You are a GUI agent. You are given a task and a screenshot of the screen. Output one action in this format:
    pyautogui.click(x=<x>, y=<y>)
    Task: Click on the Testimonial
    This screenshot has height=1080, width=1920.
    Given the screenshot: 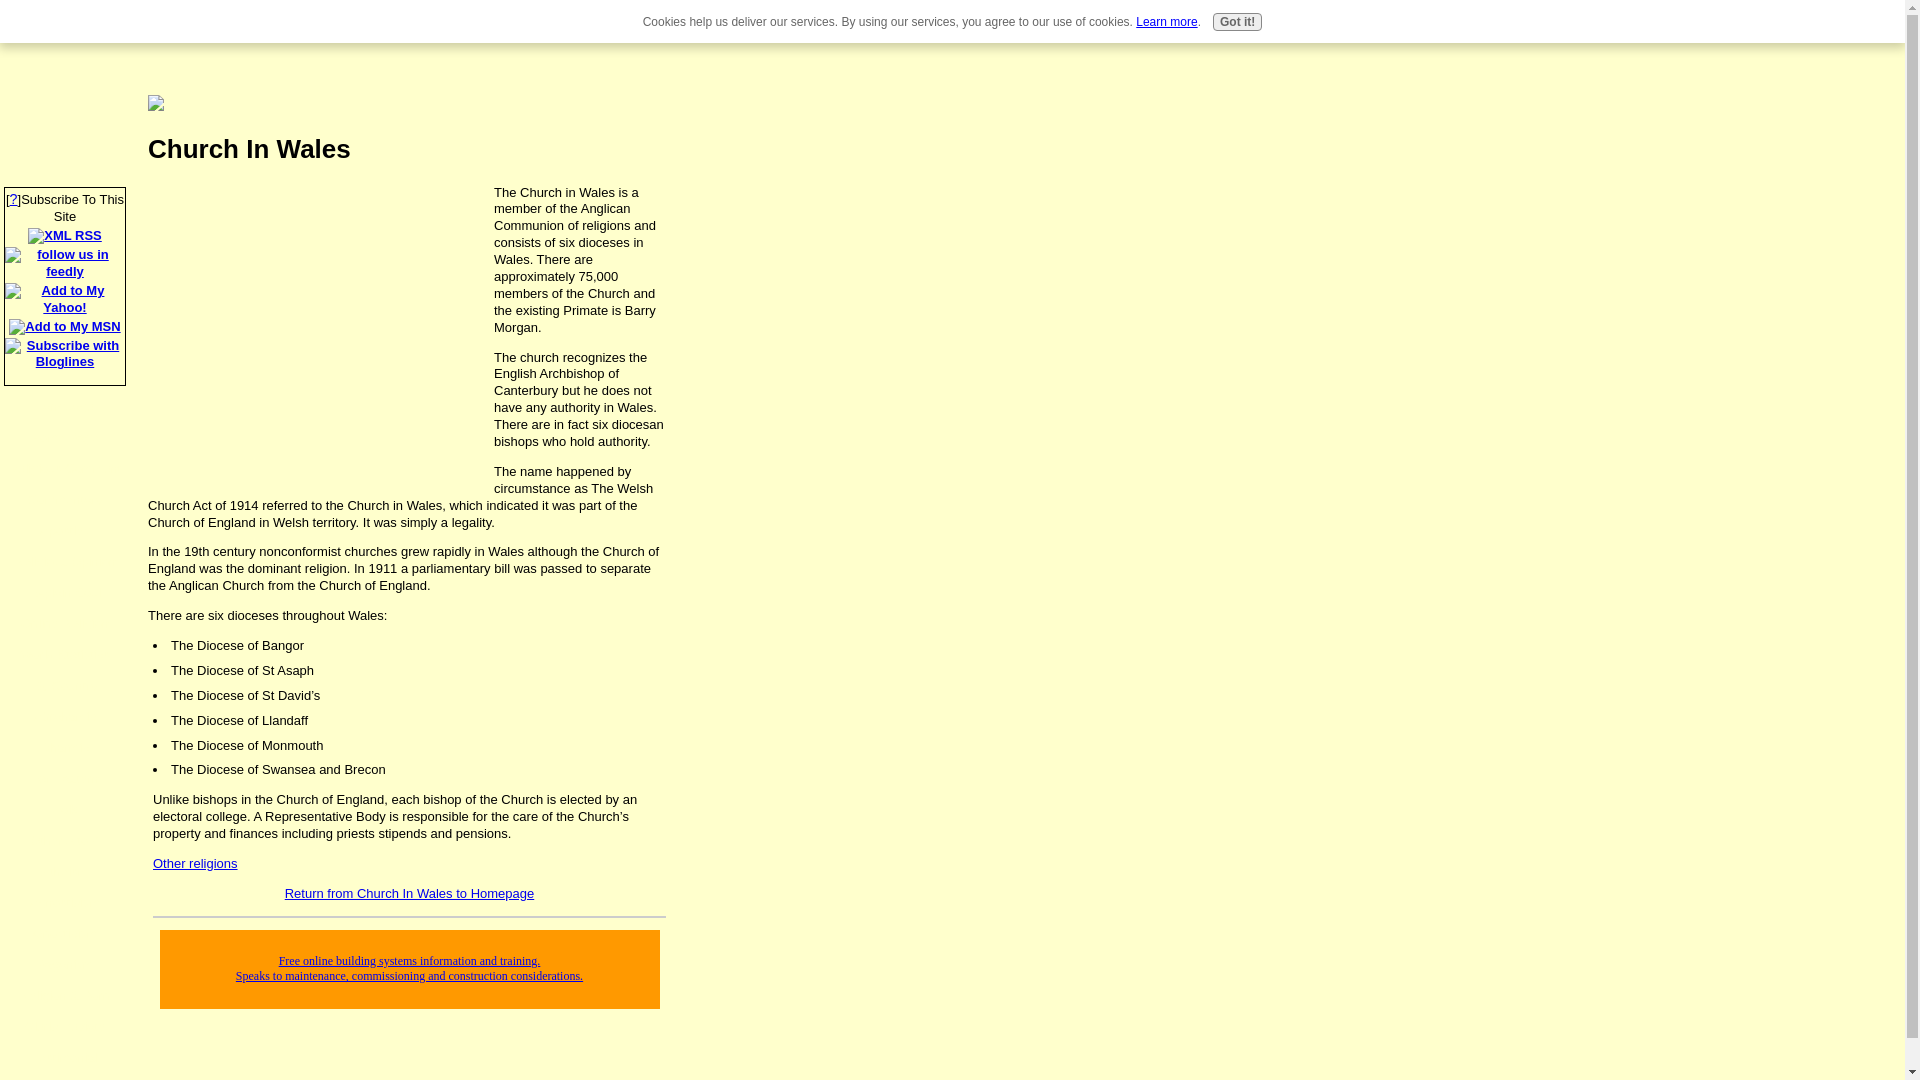 What is the action you would take?
    pyautogui.click(x=65, y=1059)
    